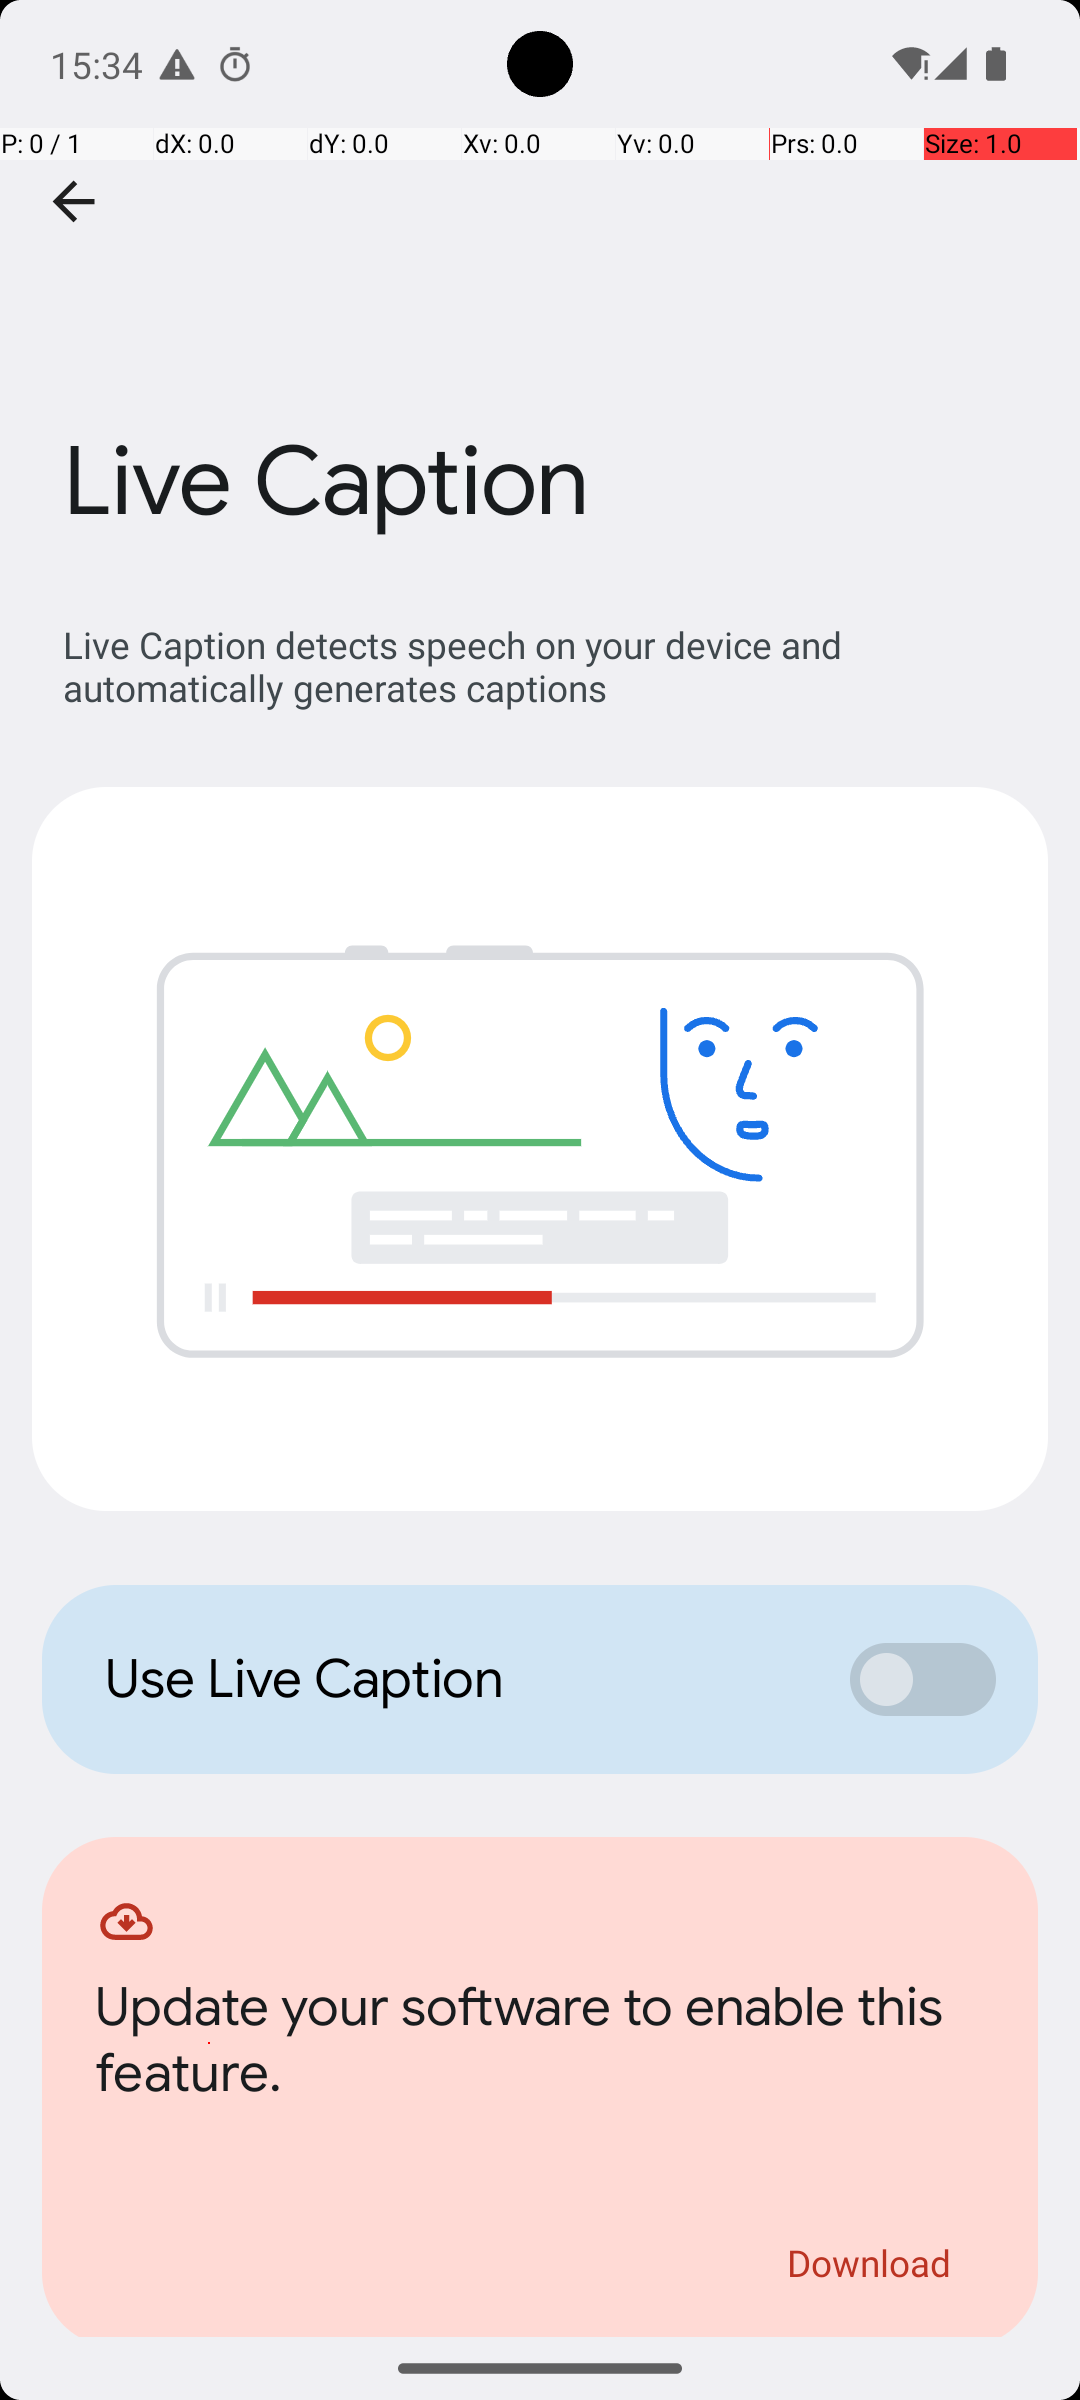 The width and height of the screenshot is (1080, 2400). I want to click on Use Live Caption, so click(456, 1679).